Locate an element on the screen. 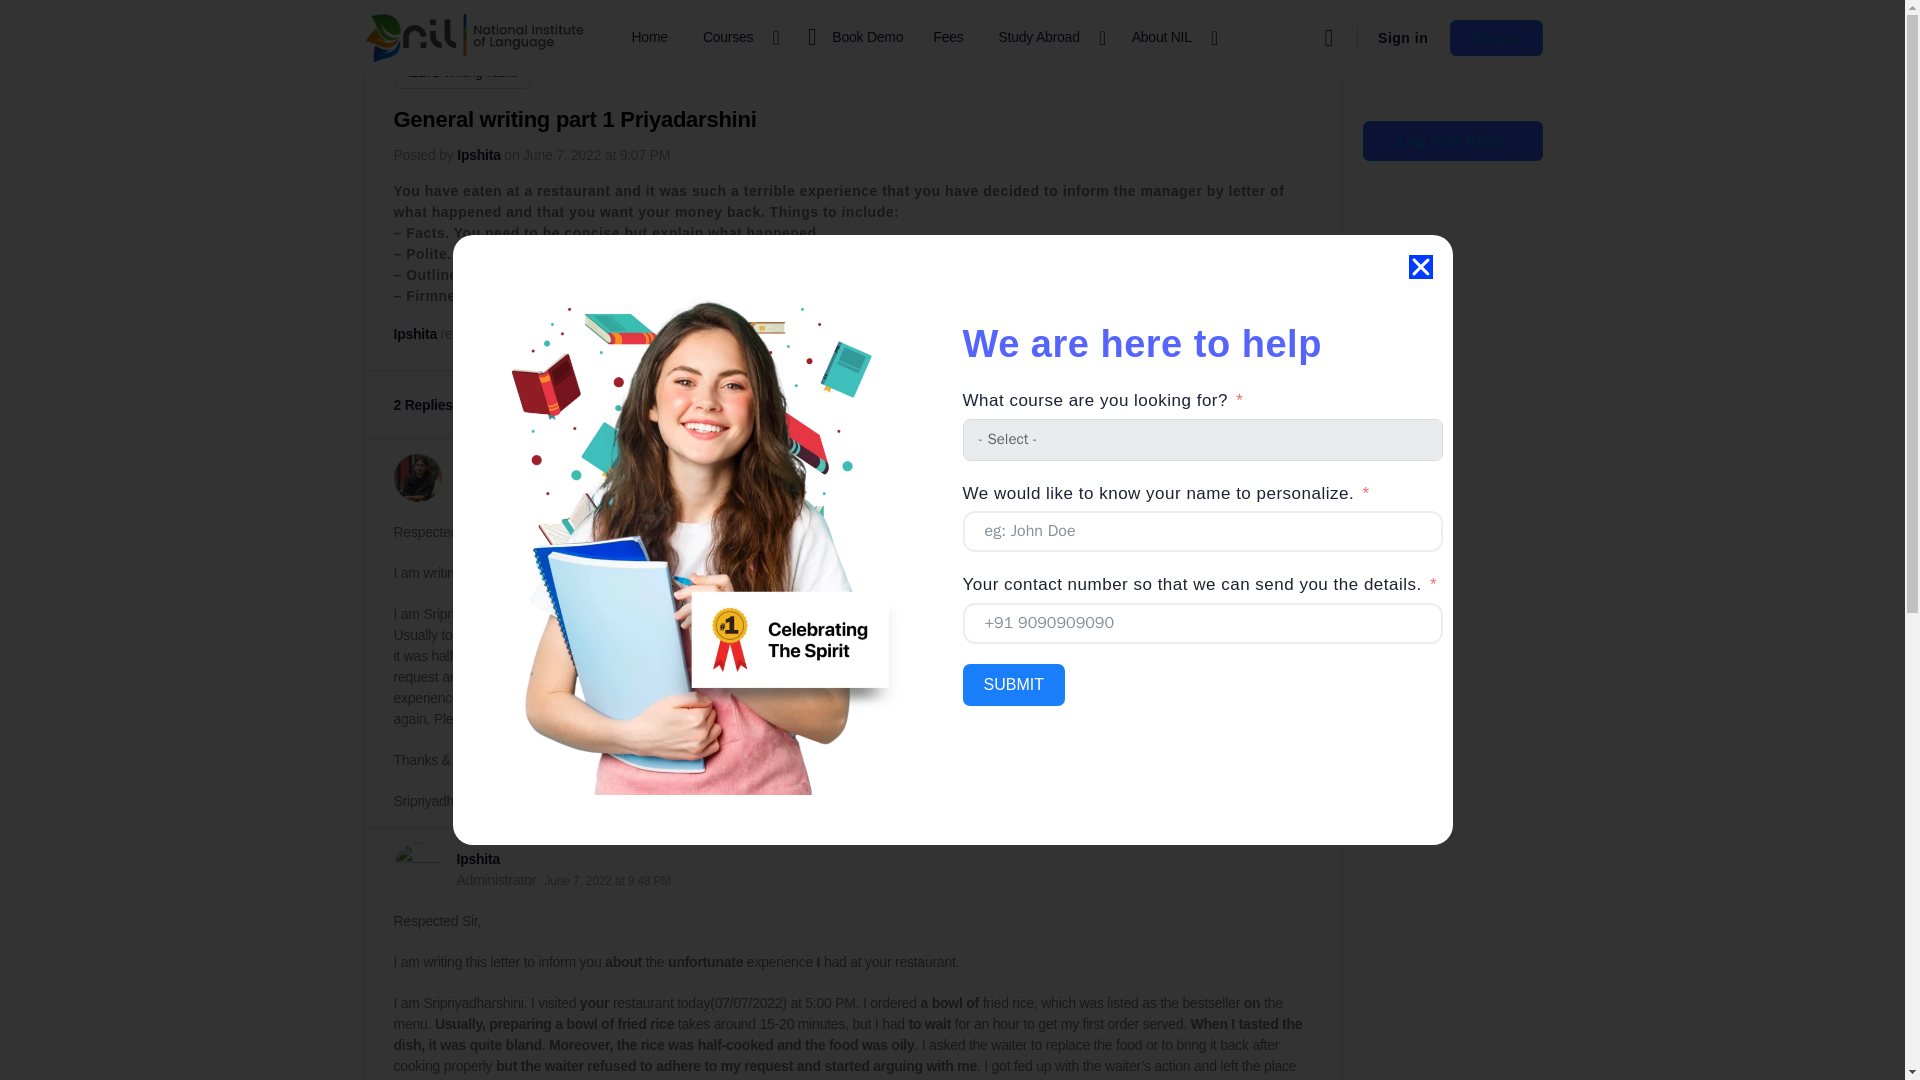  Sign up is located at coordinates (1496, 38).